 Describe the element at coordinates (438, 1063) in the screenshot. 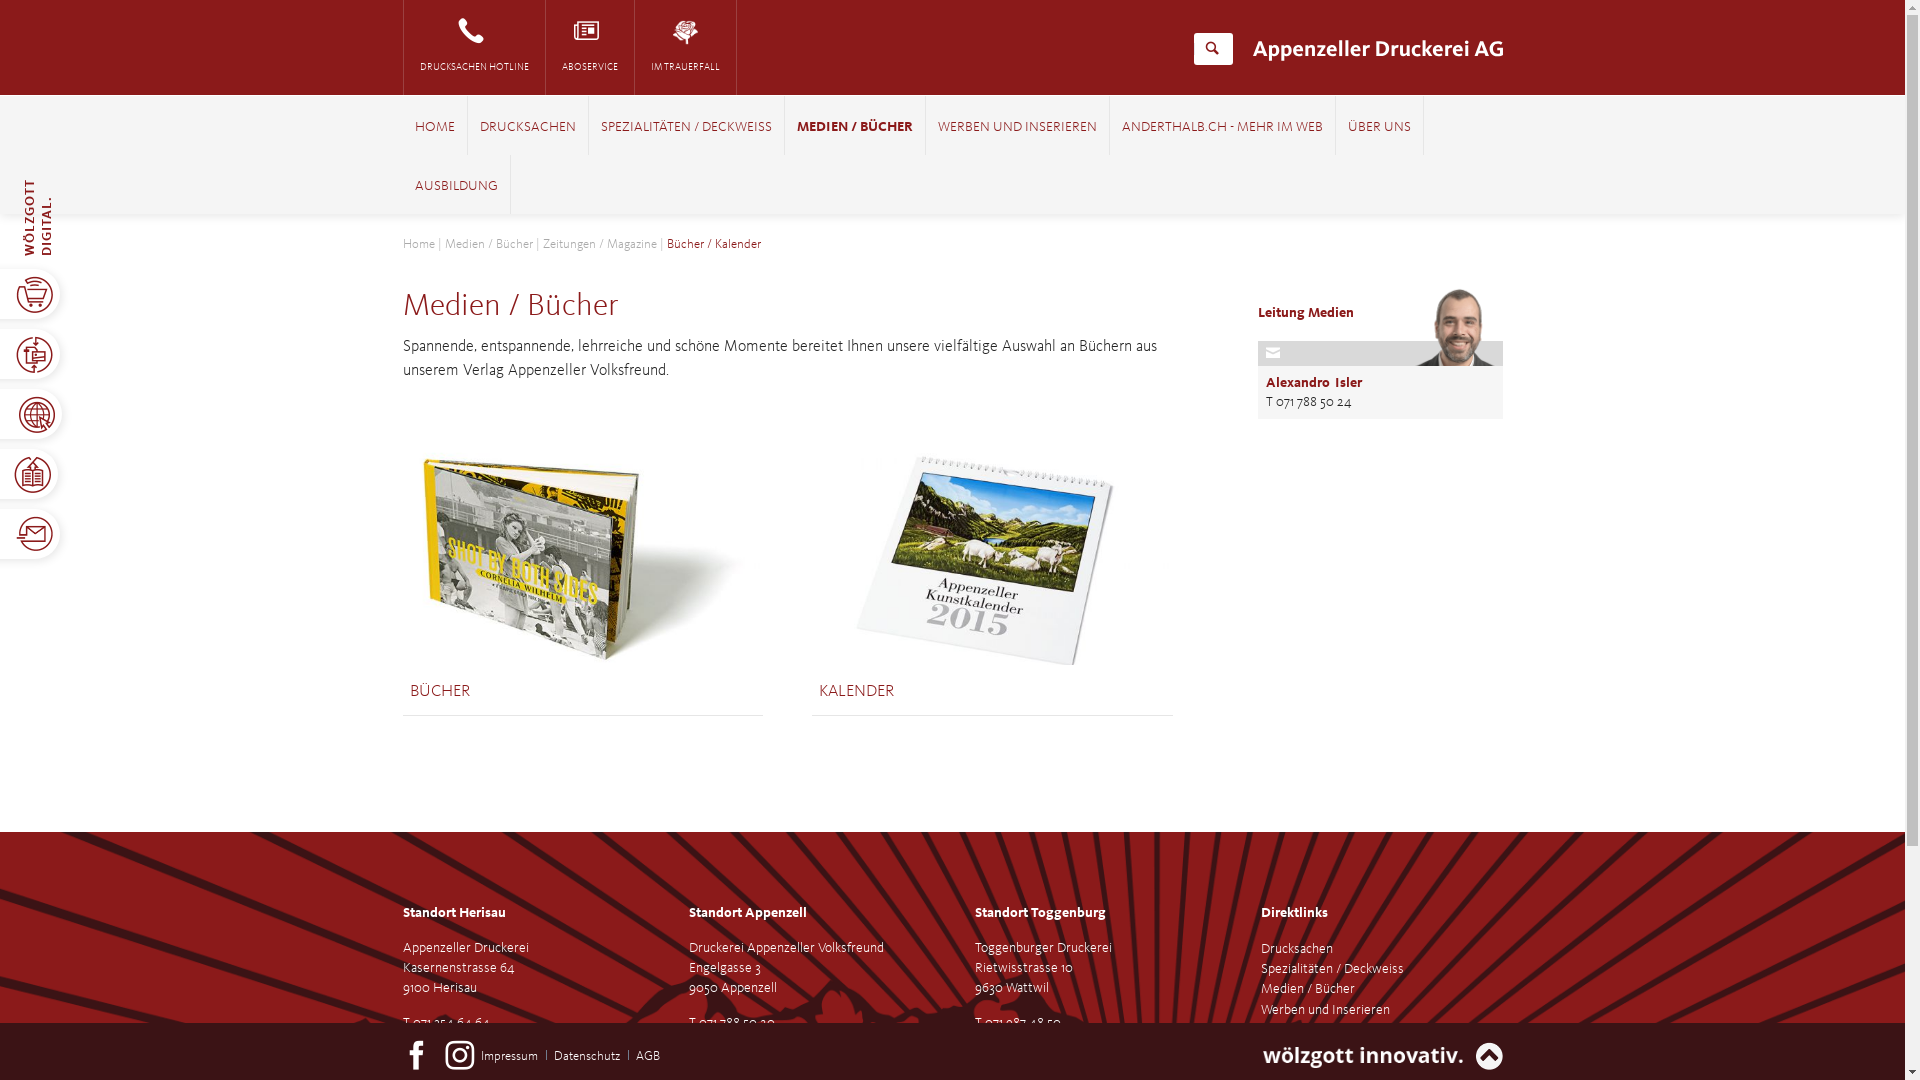

I see `Datenupload` at that location.